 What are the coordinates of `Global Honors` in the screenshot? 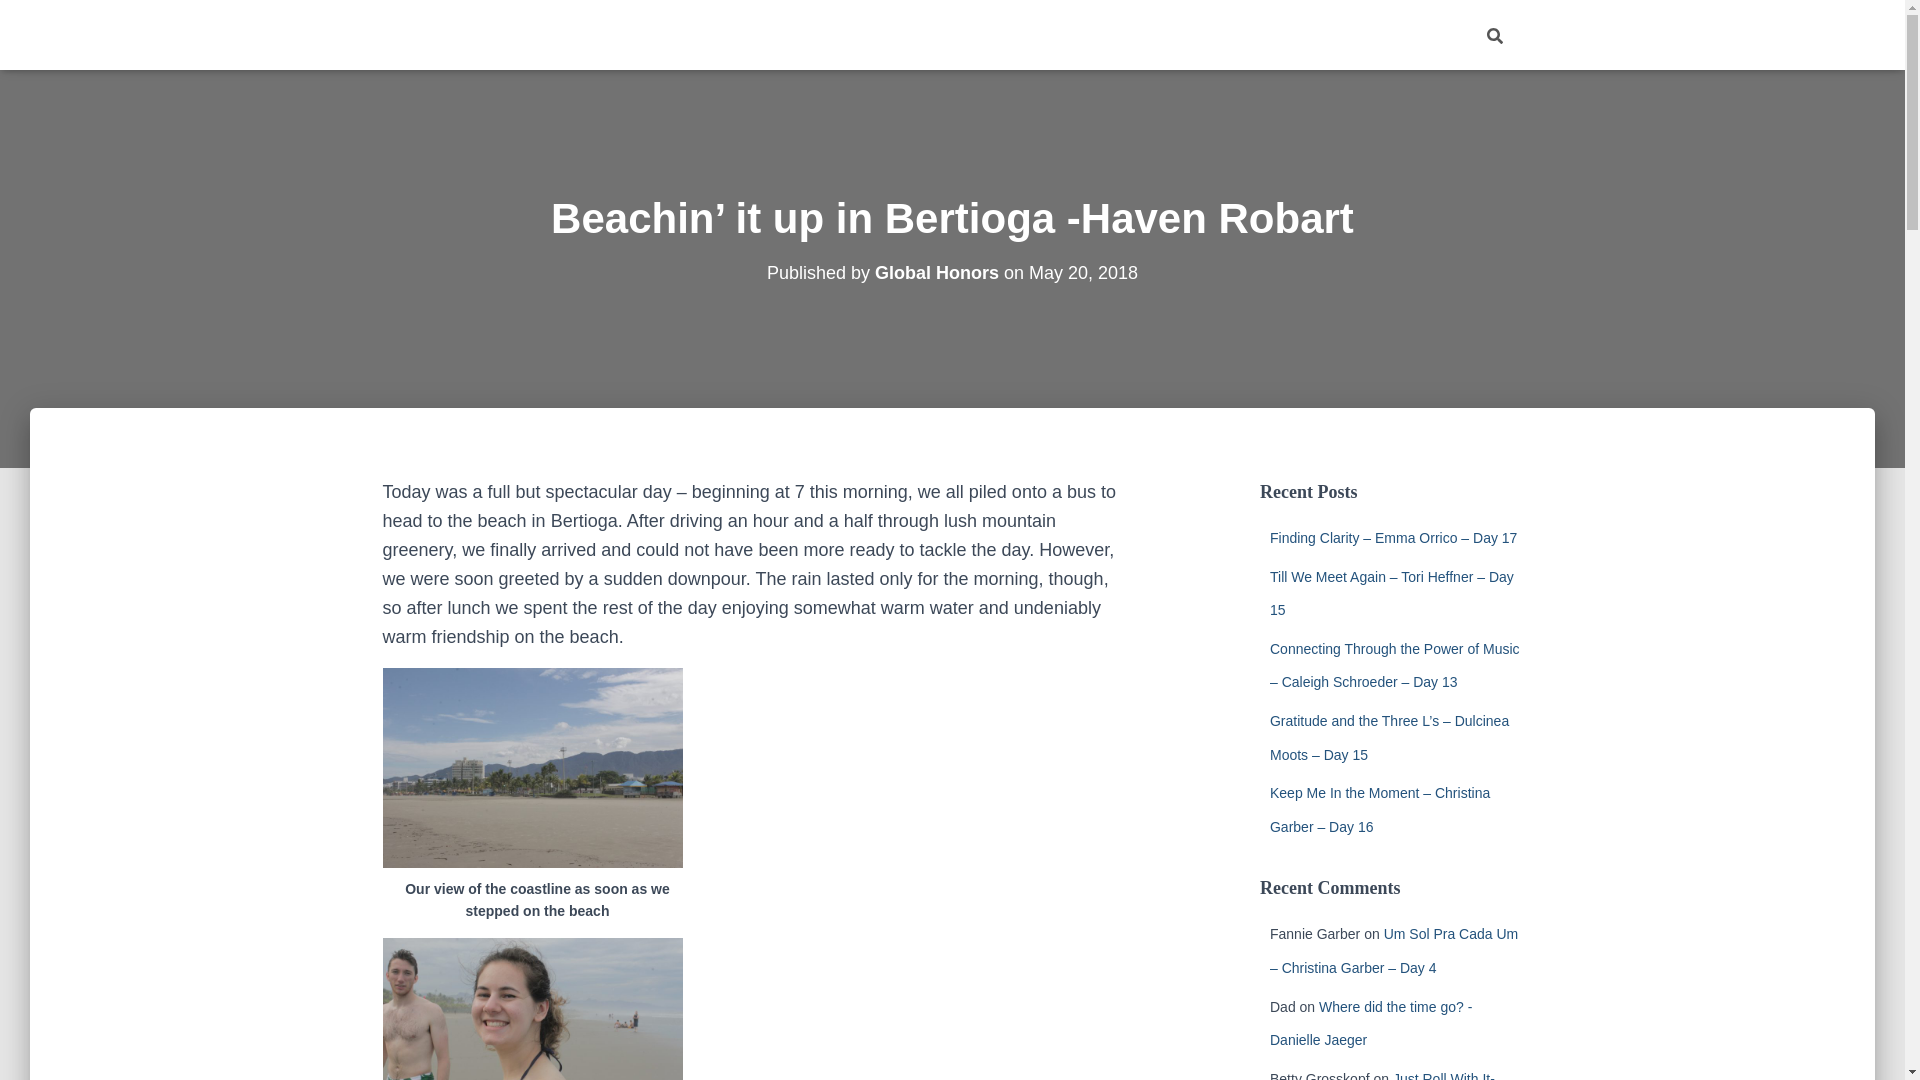 It's located at (936, 272).